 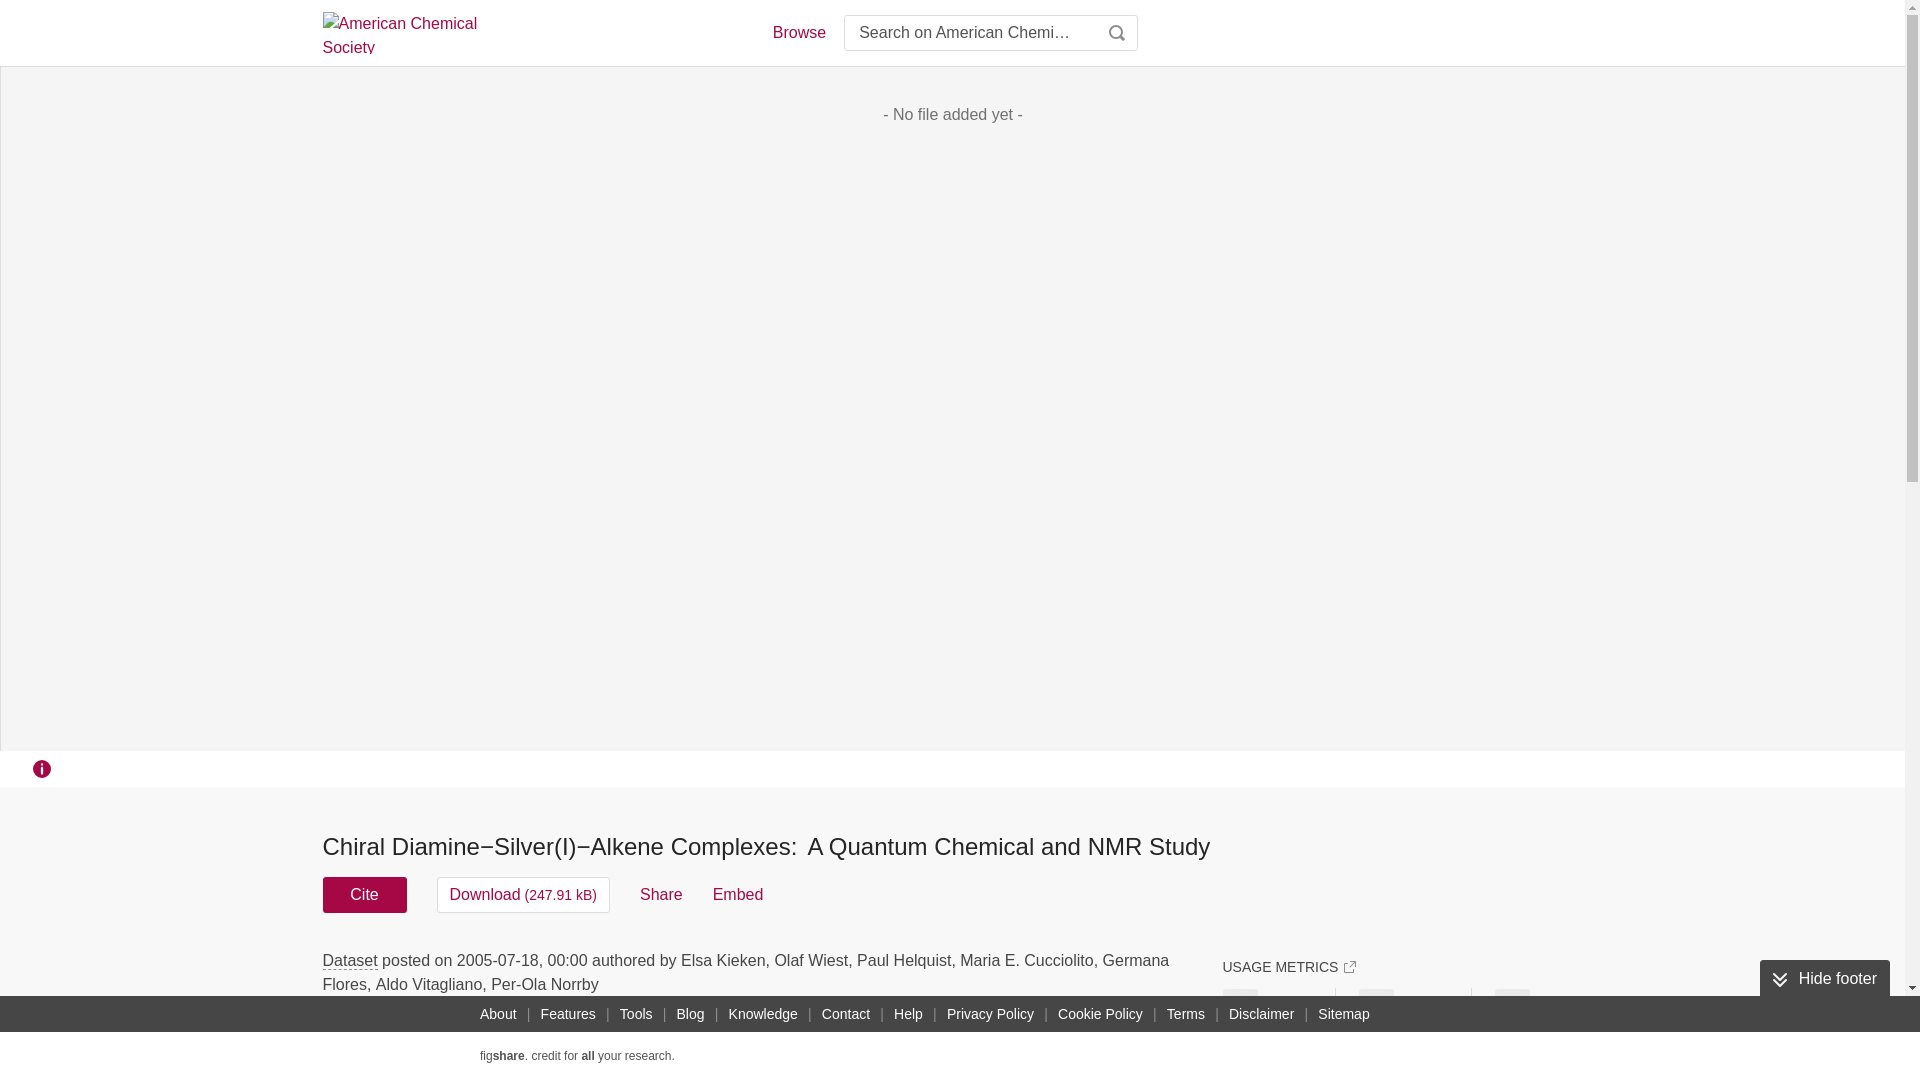 What do you see at coordinates (738, 894) in the screenshot?
I see `Embed` at bounding box center [738, 894].